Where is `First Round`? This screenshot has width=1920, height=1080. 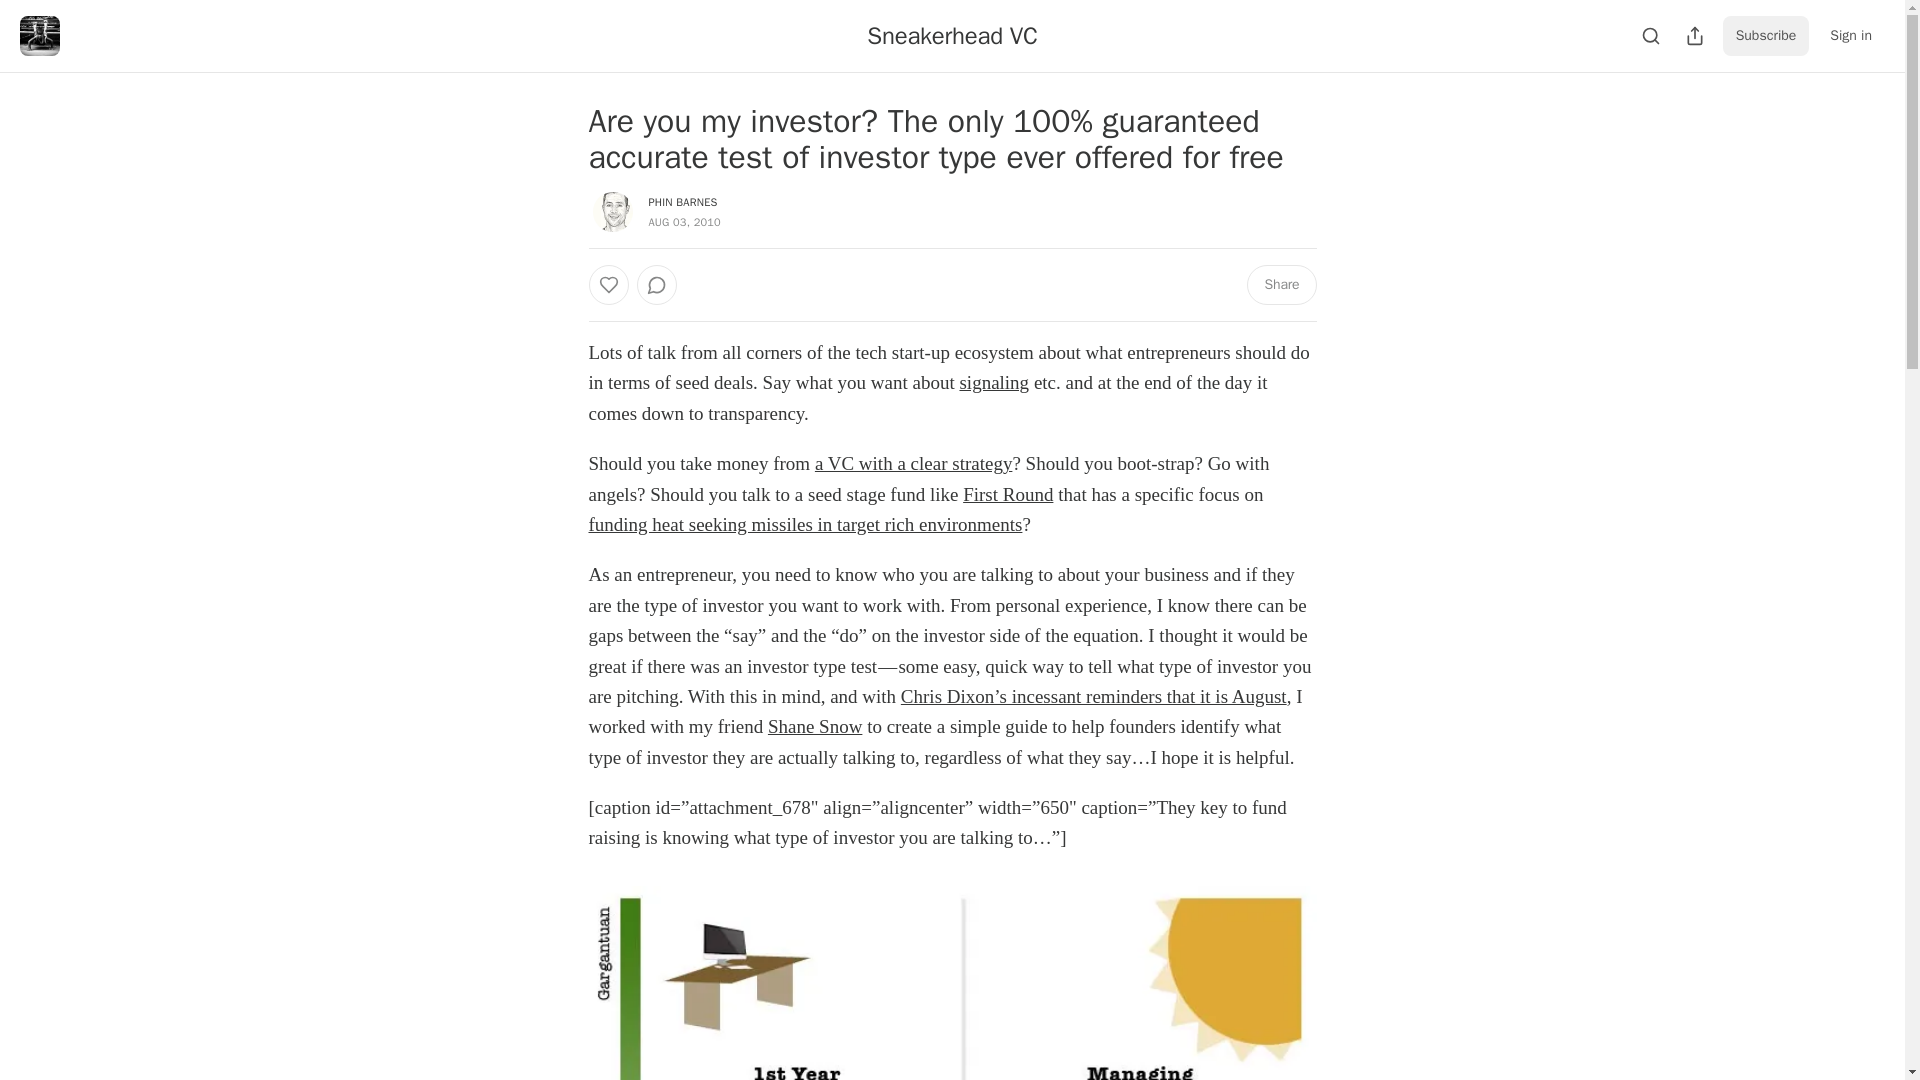 First Round is located at coordinates (1008, 494).